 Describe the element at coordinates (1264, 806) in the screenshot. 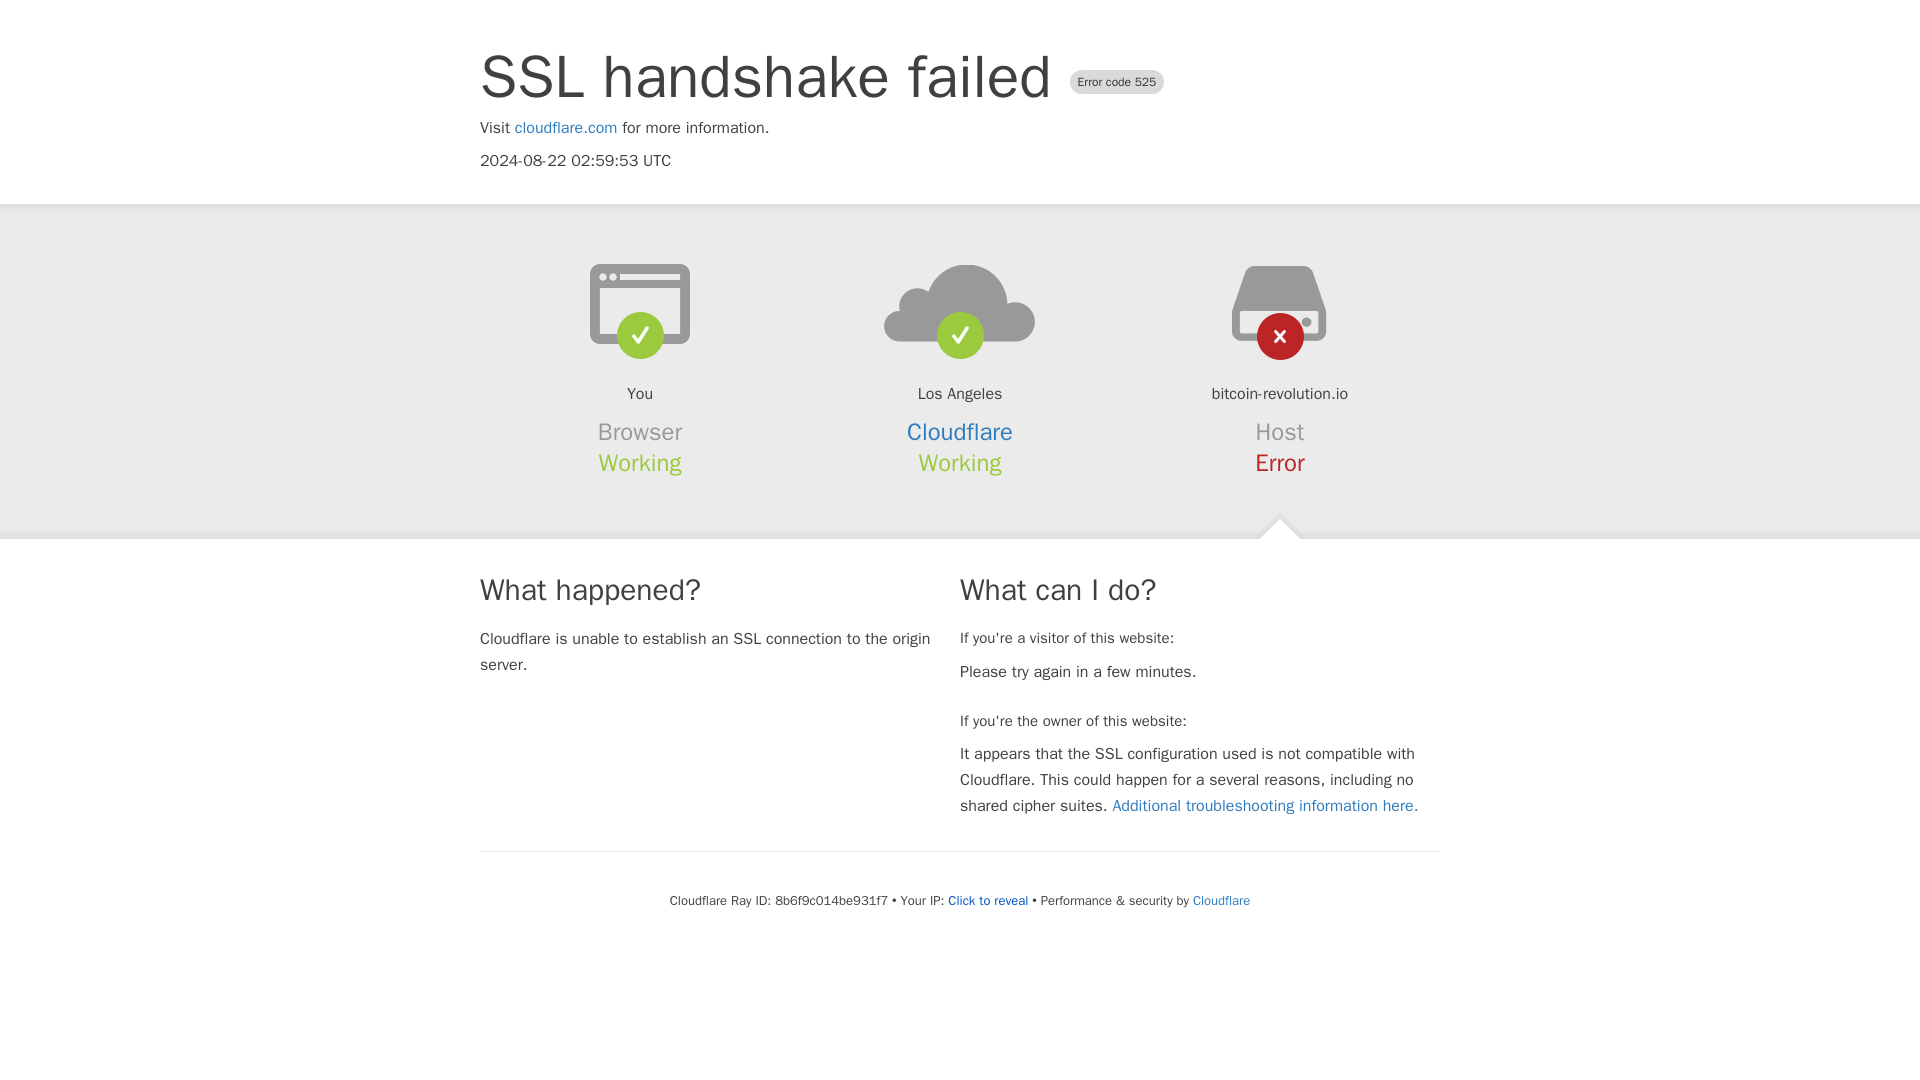

I see `Additional troubleshooting information here.` at that location.